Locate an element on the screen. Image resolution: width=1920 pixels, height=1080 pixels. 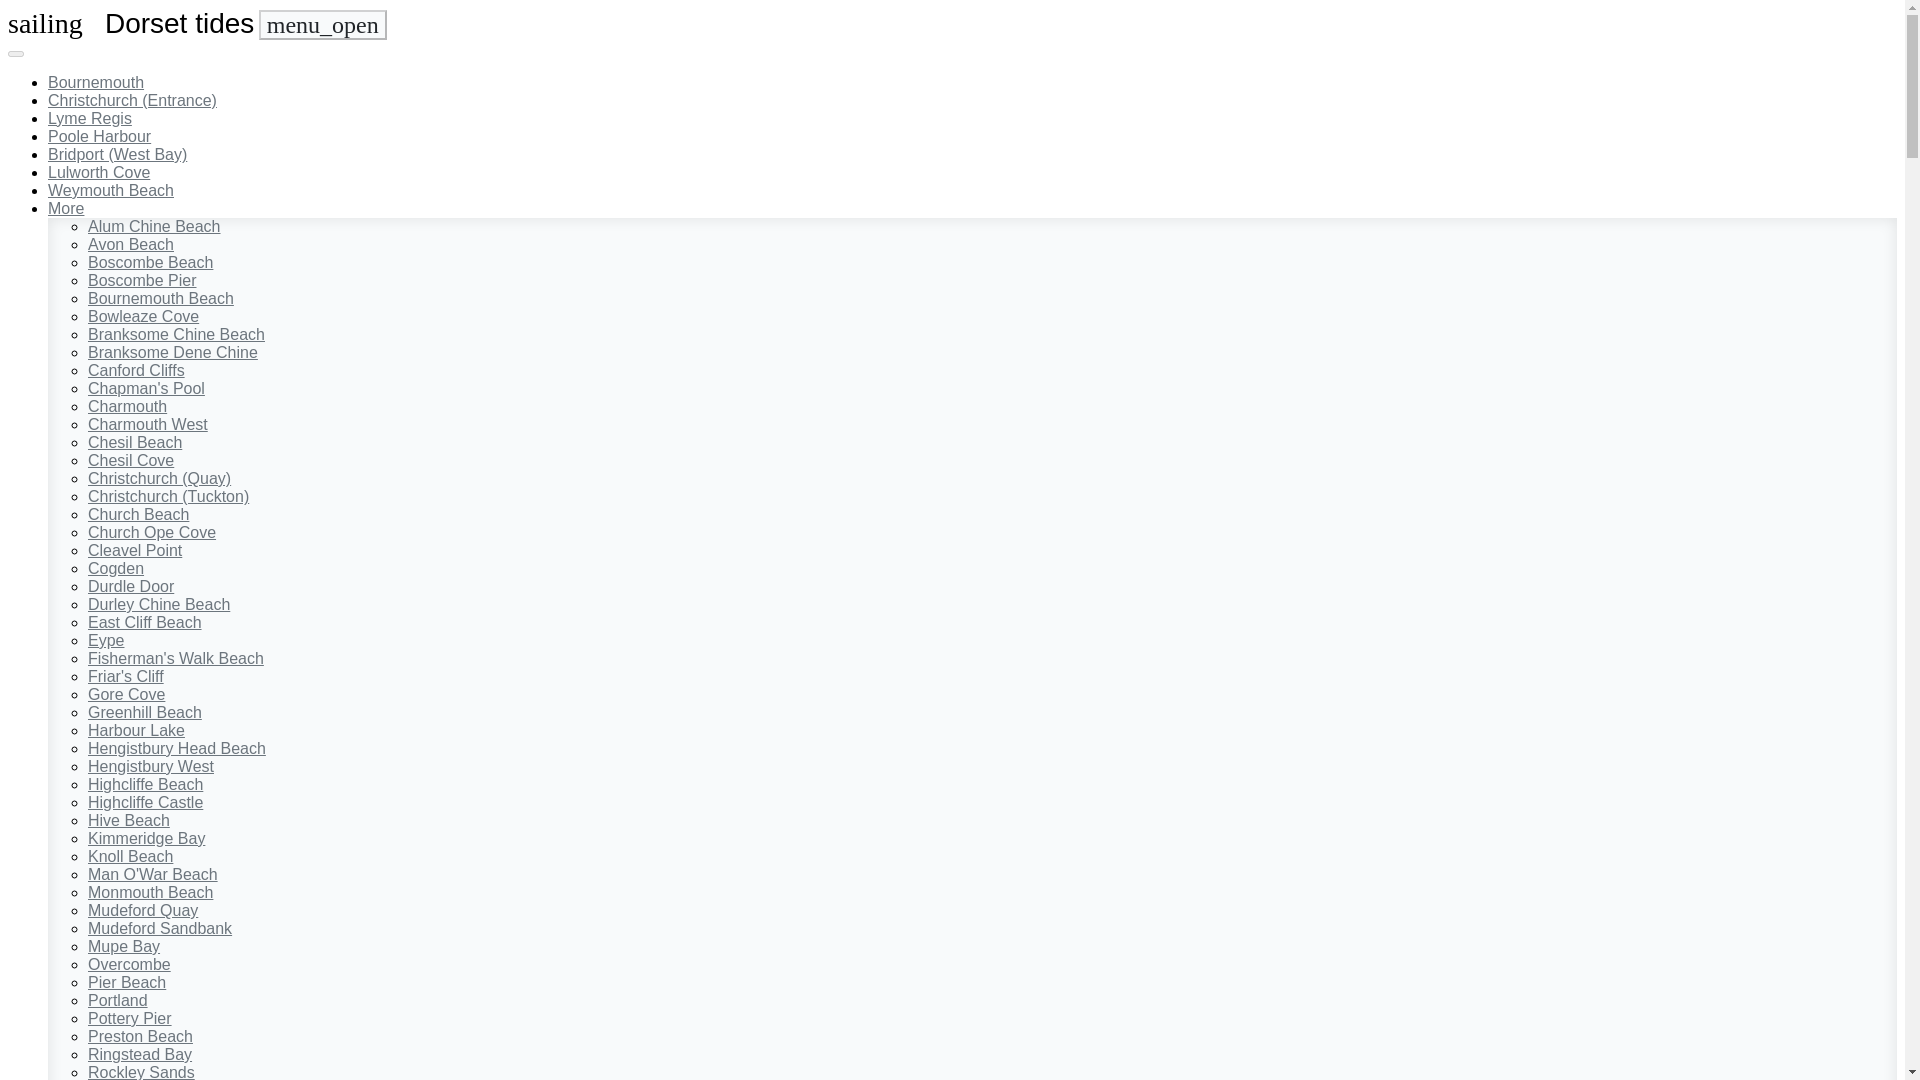
Harbour Lake is located at coordinates (136, 730).